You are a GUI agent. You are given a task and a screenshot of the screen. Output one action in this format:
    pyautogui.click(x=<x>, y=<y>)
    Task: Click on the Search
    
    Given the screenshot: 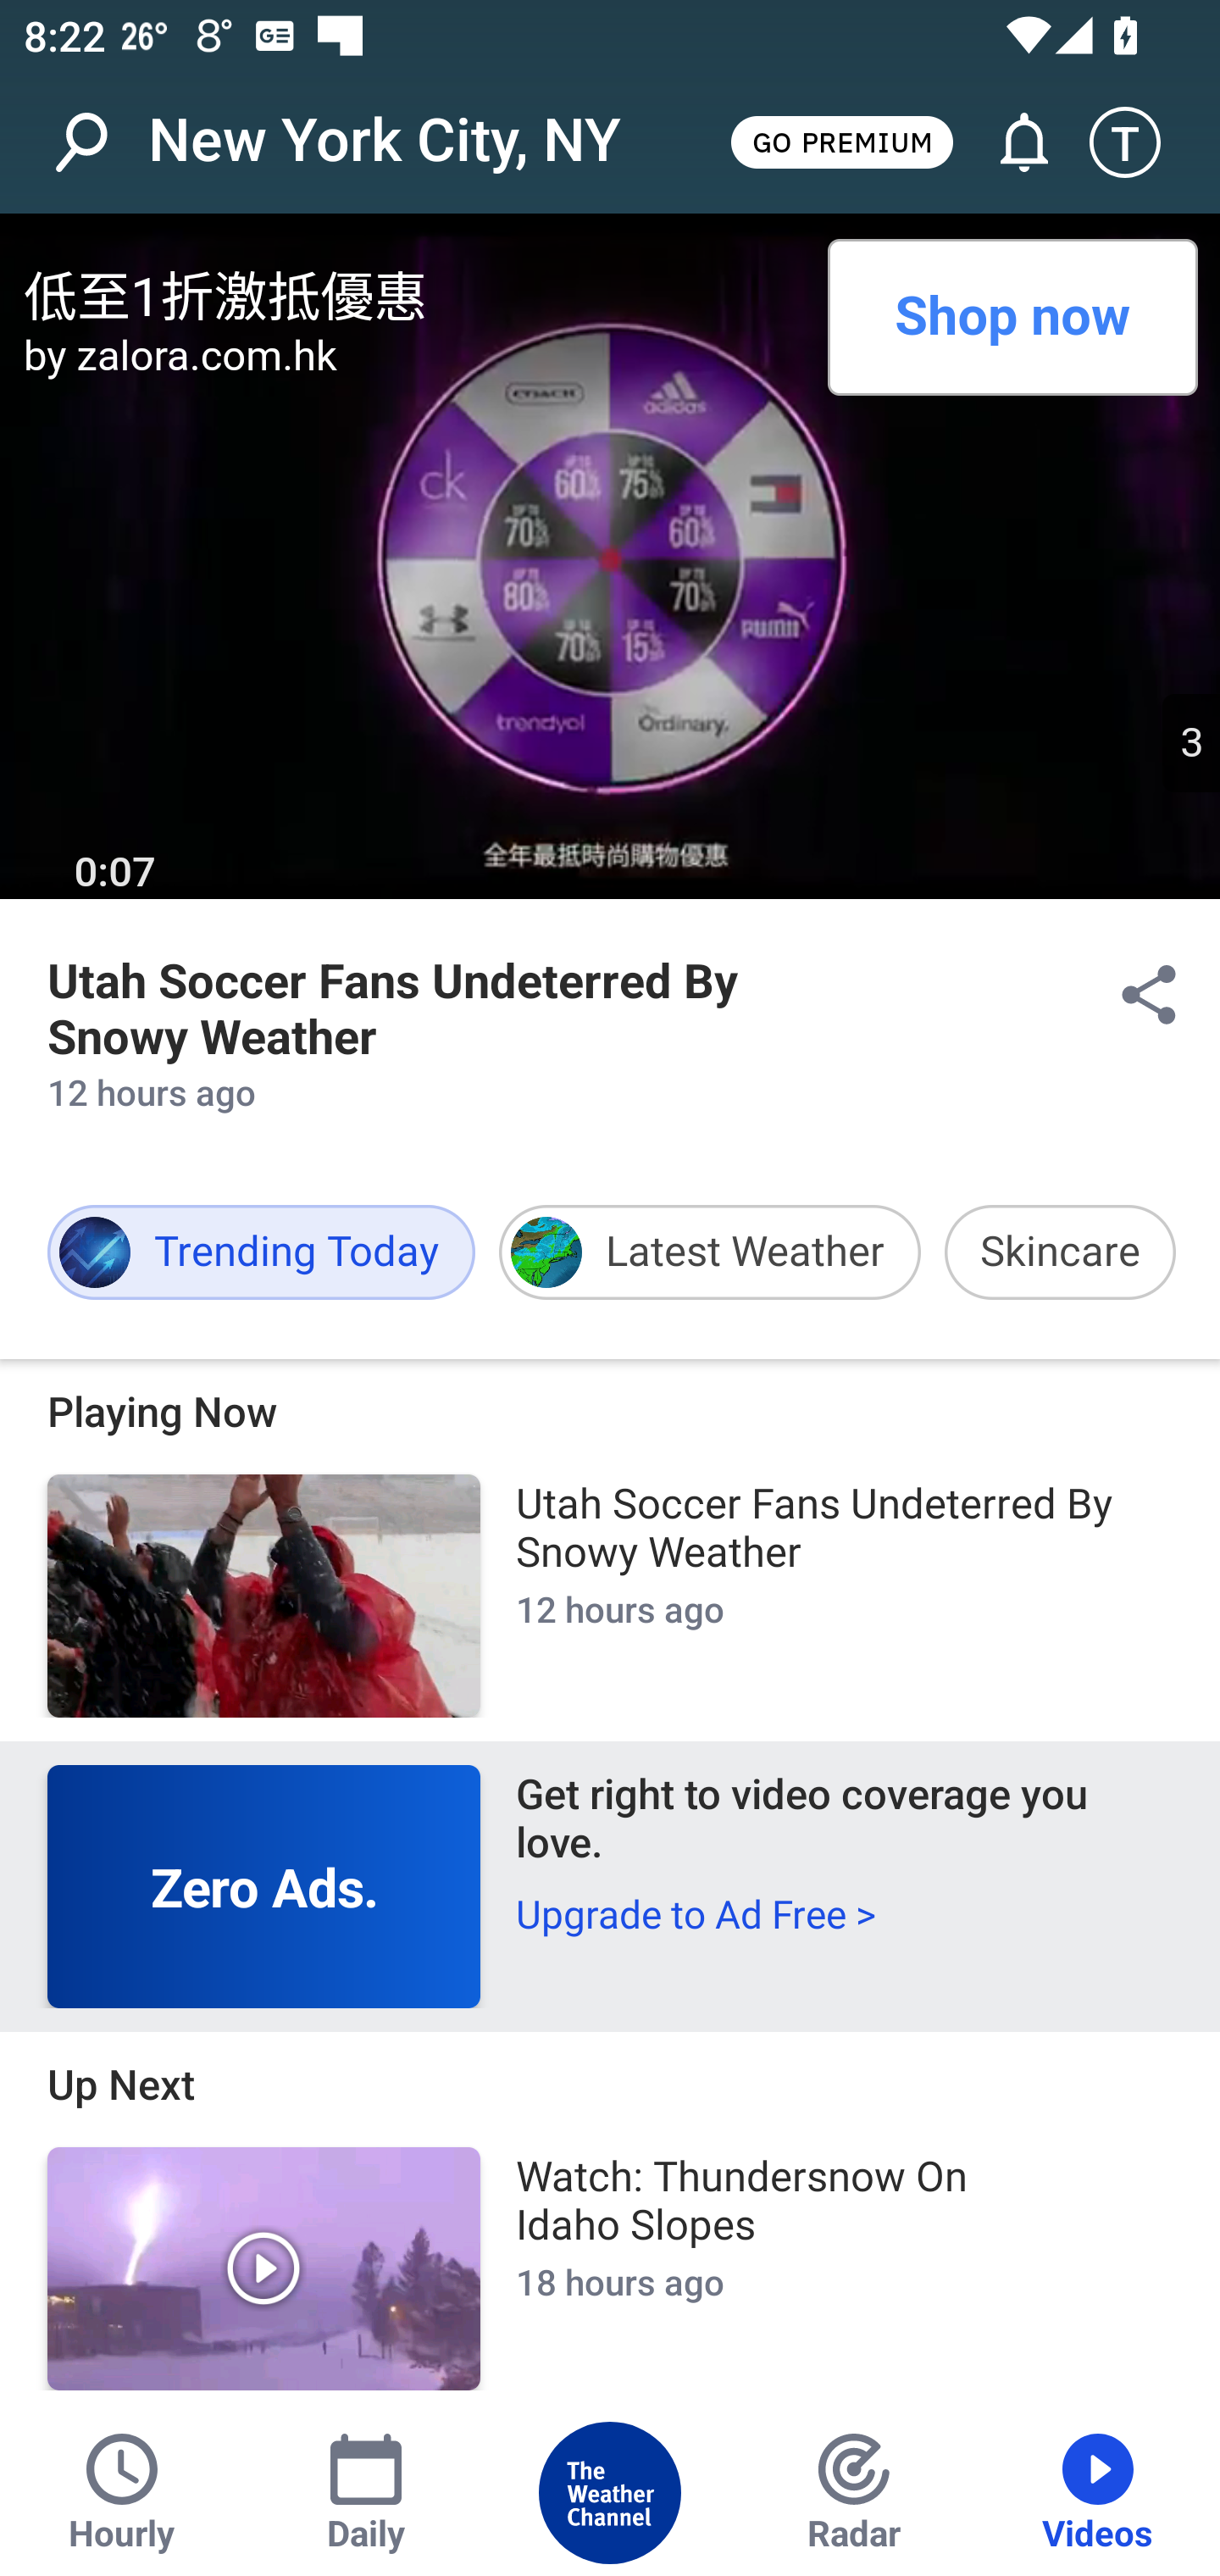 What is the action you would take?
    pyautogui.click(x=98, y=142)
    